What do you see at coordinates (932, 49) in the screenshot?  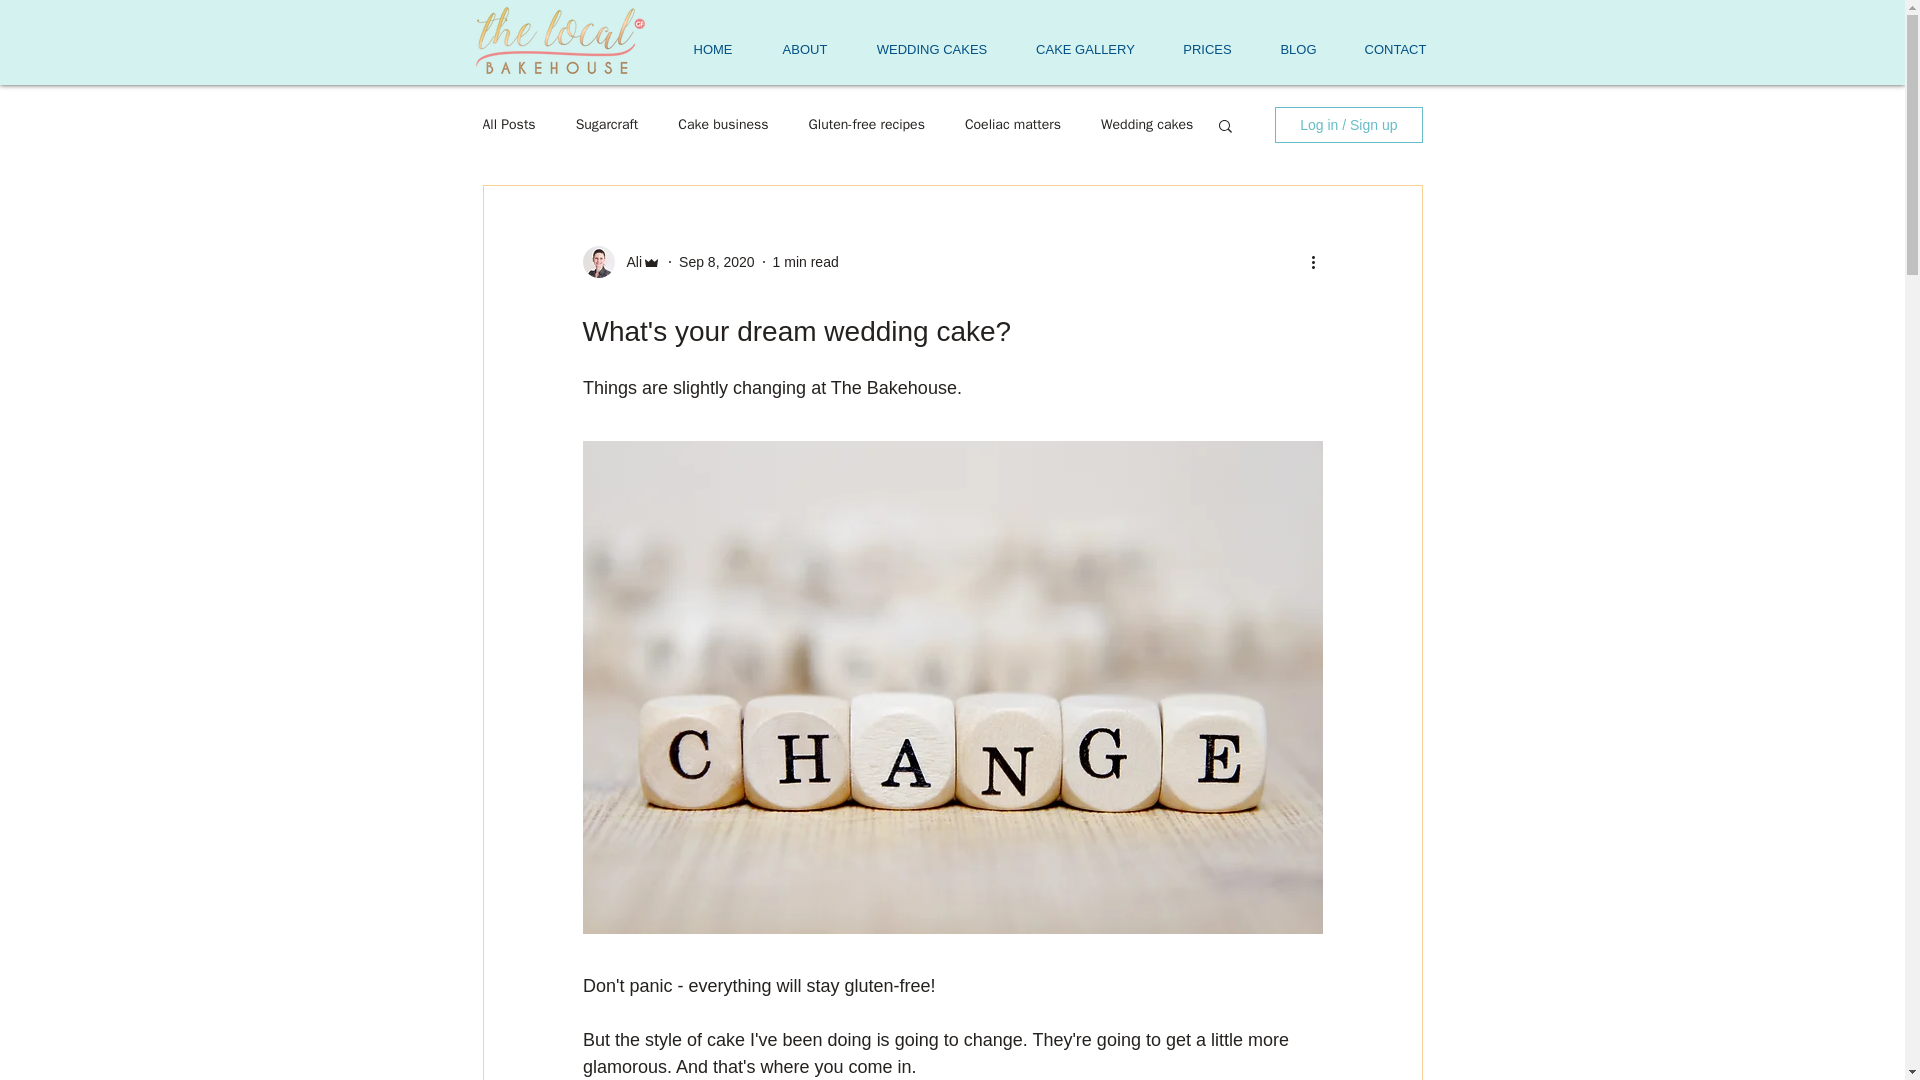 I see `WEDDING CAKES` at bounding box center [932, 49].